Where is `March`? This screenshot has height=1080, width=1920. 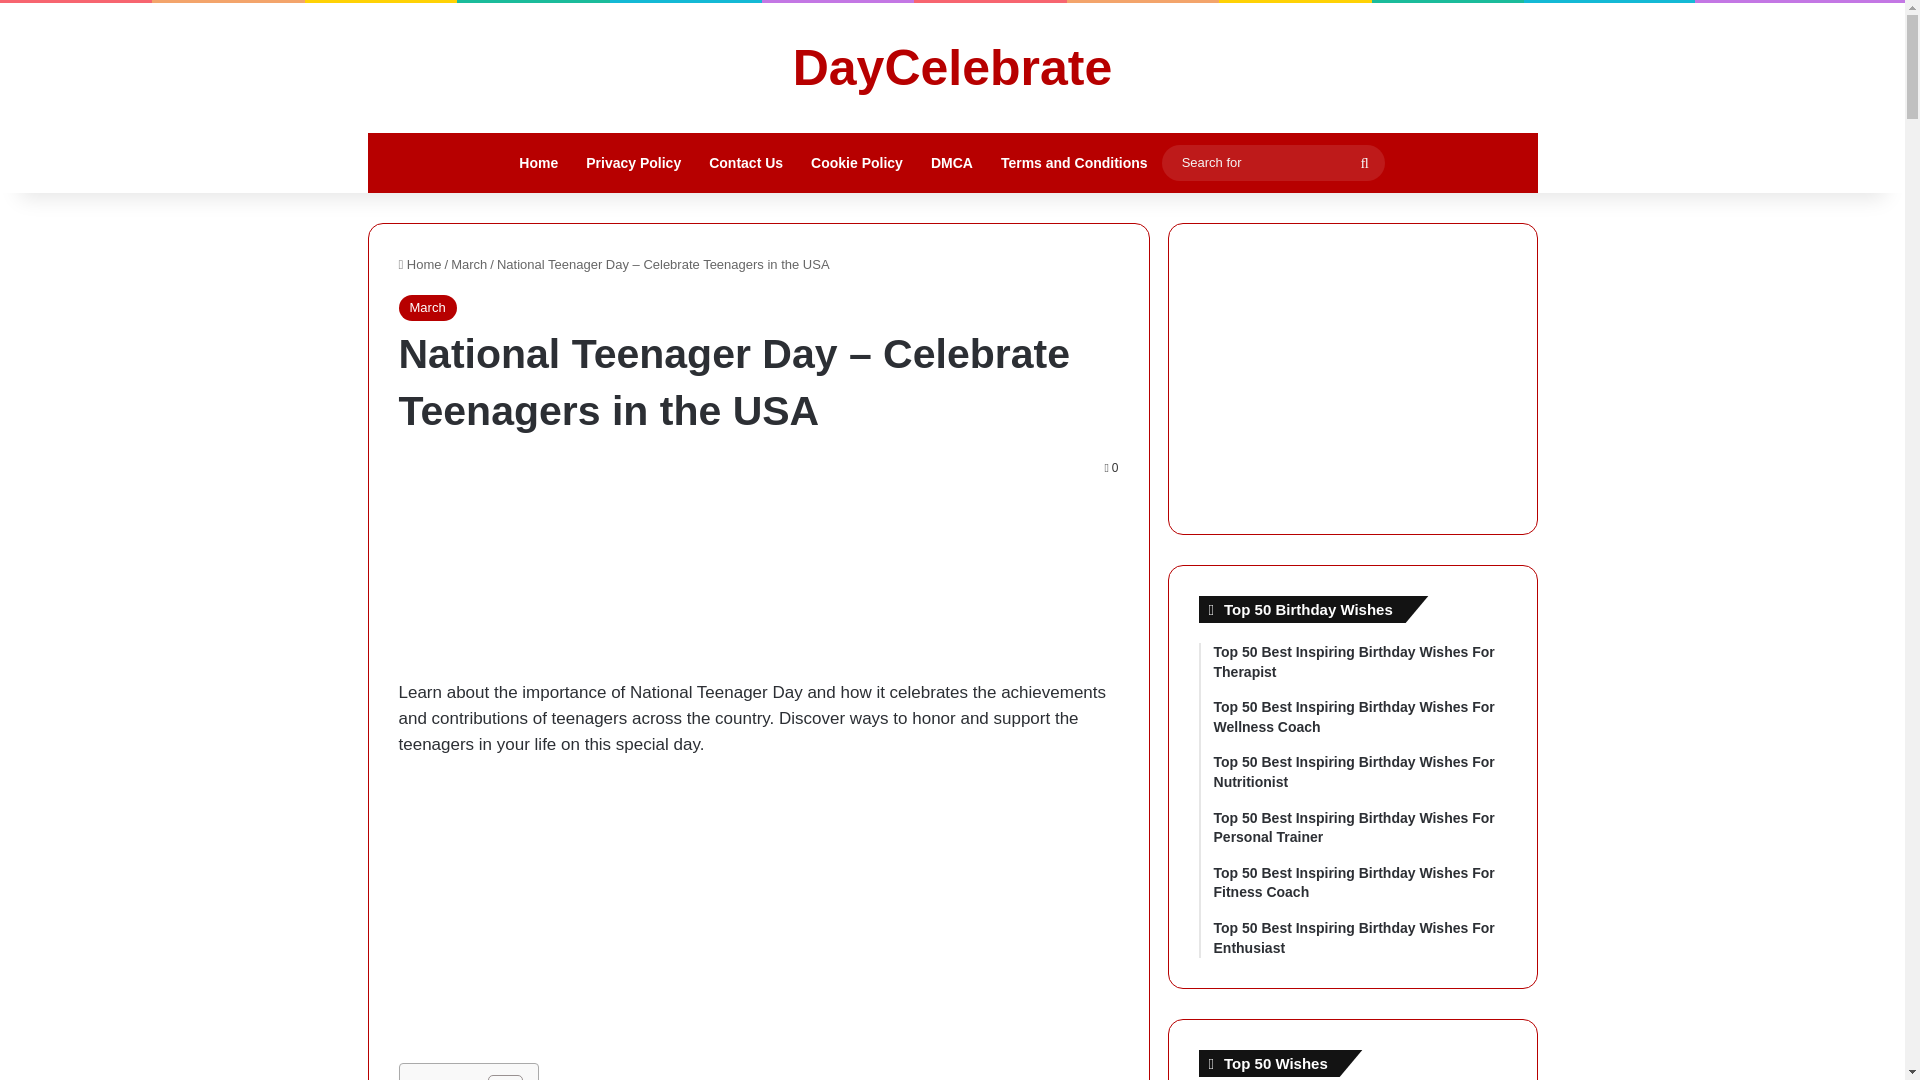 March is located at coordinates (469, 264).